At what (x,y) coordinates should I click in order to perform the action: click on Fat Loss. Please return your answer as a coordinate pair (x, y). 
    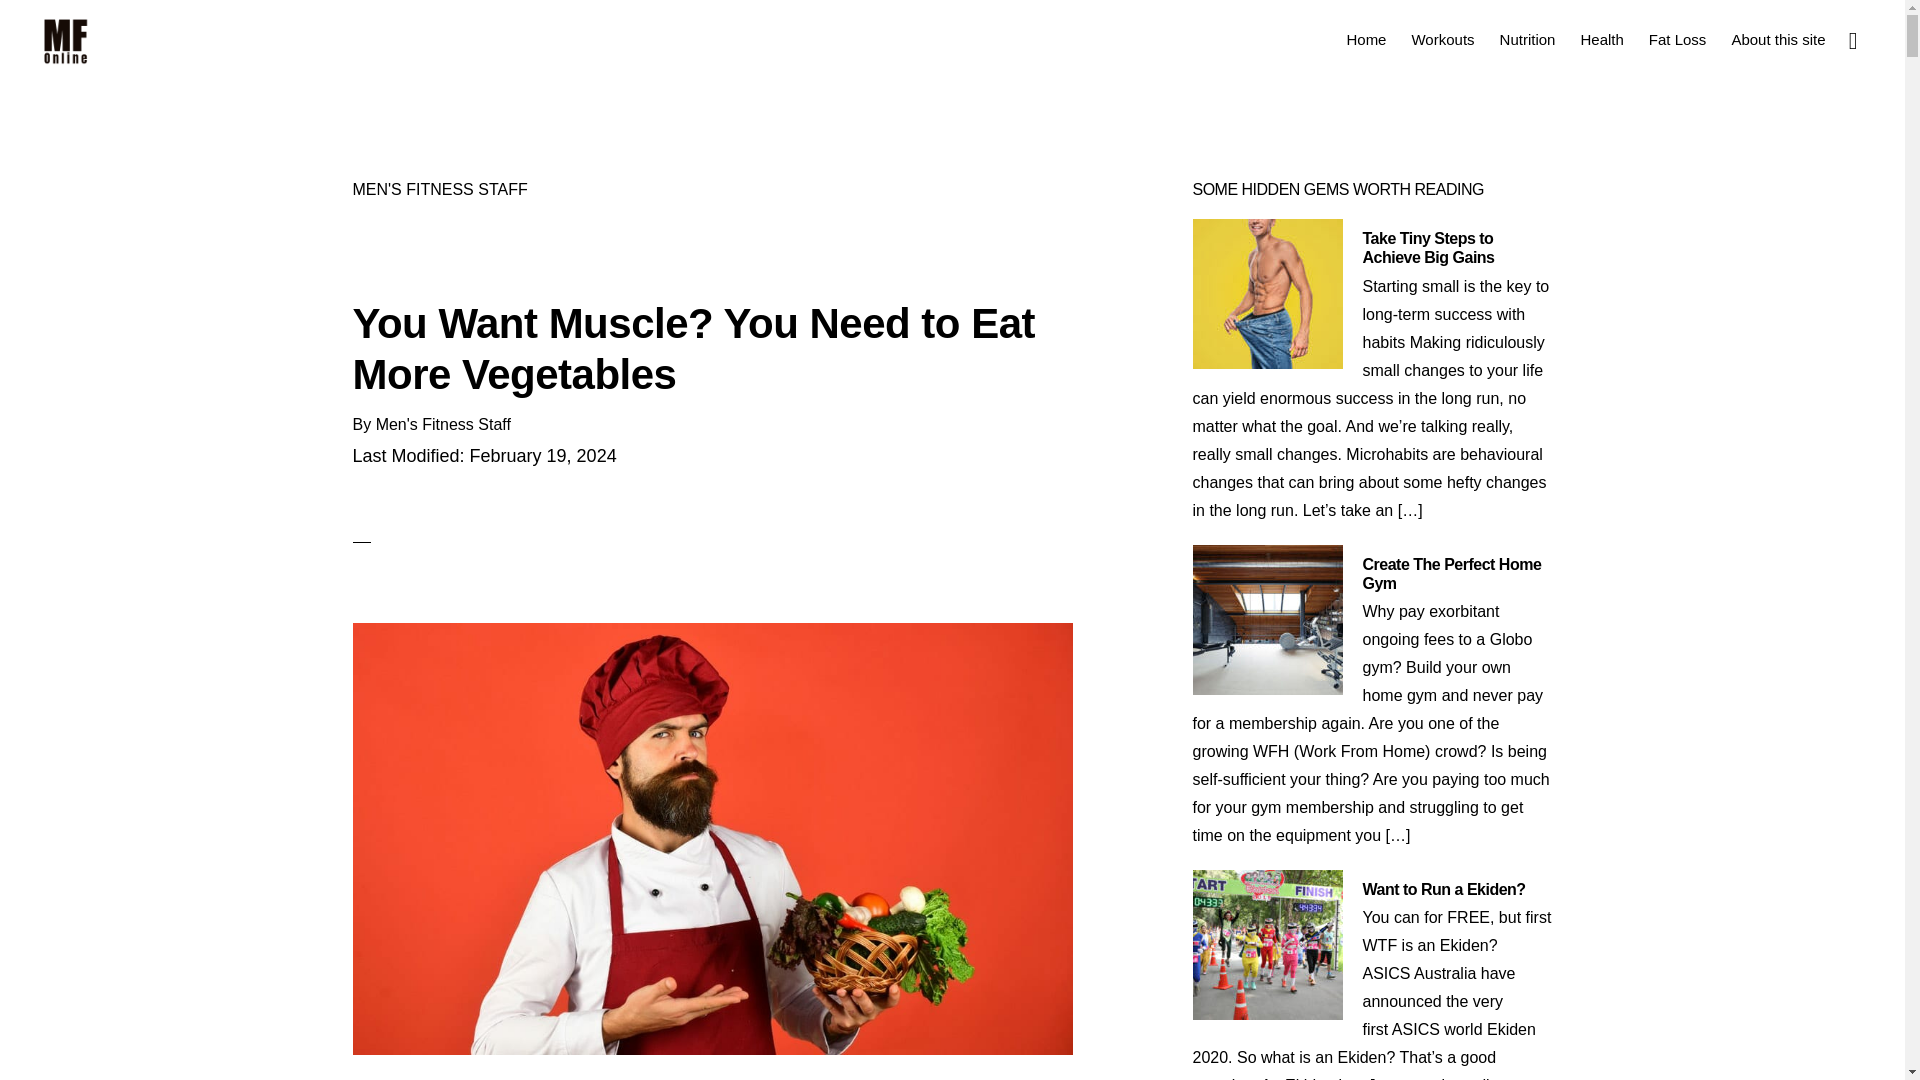
    Looking at the image, I should click on (1678, 38).